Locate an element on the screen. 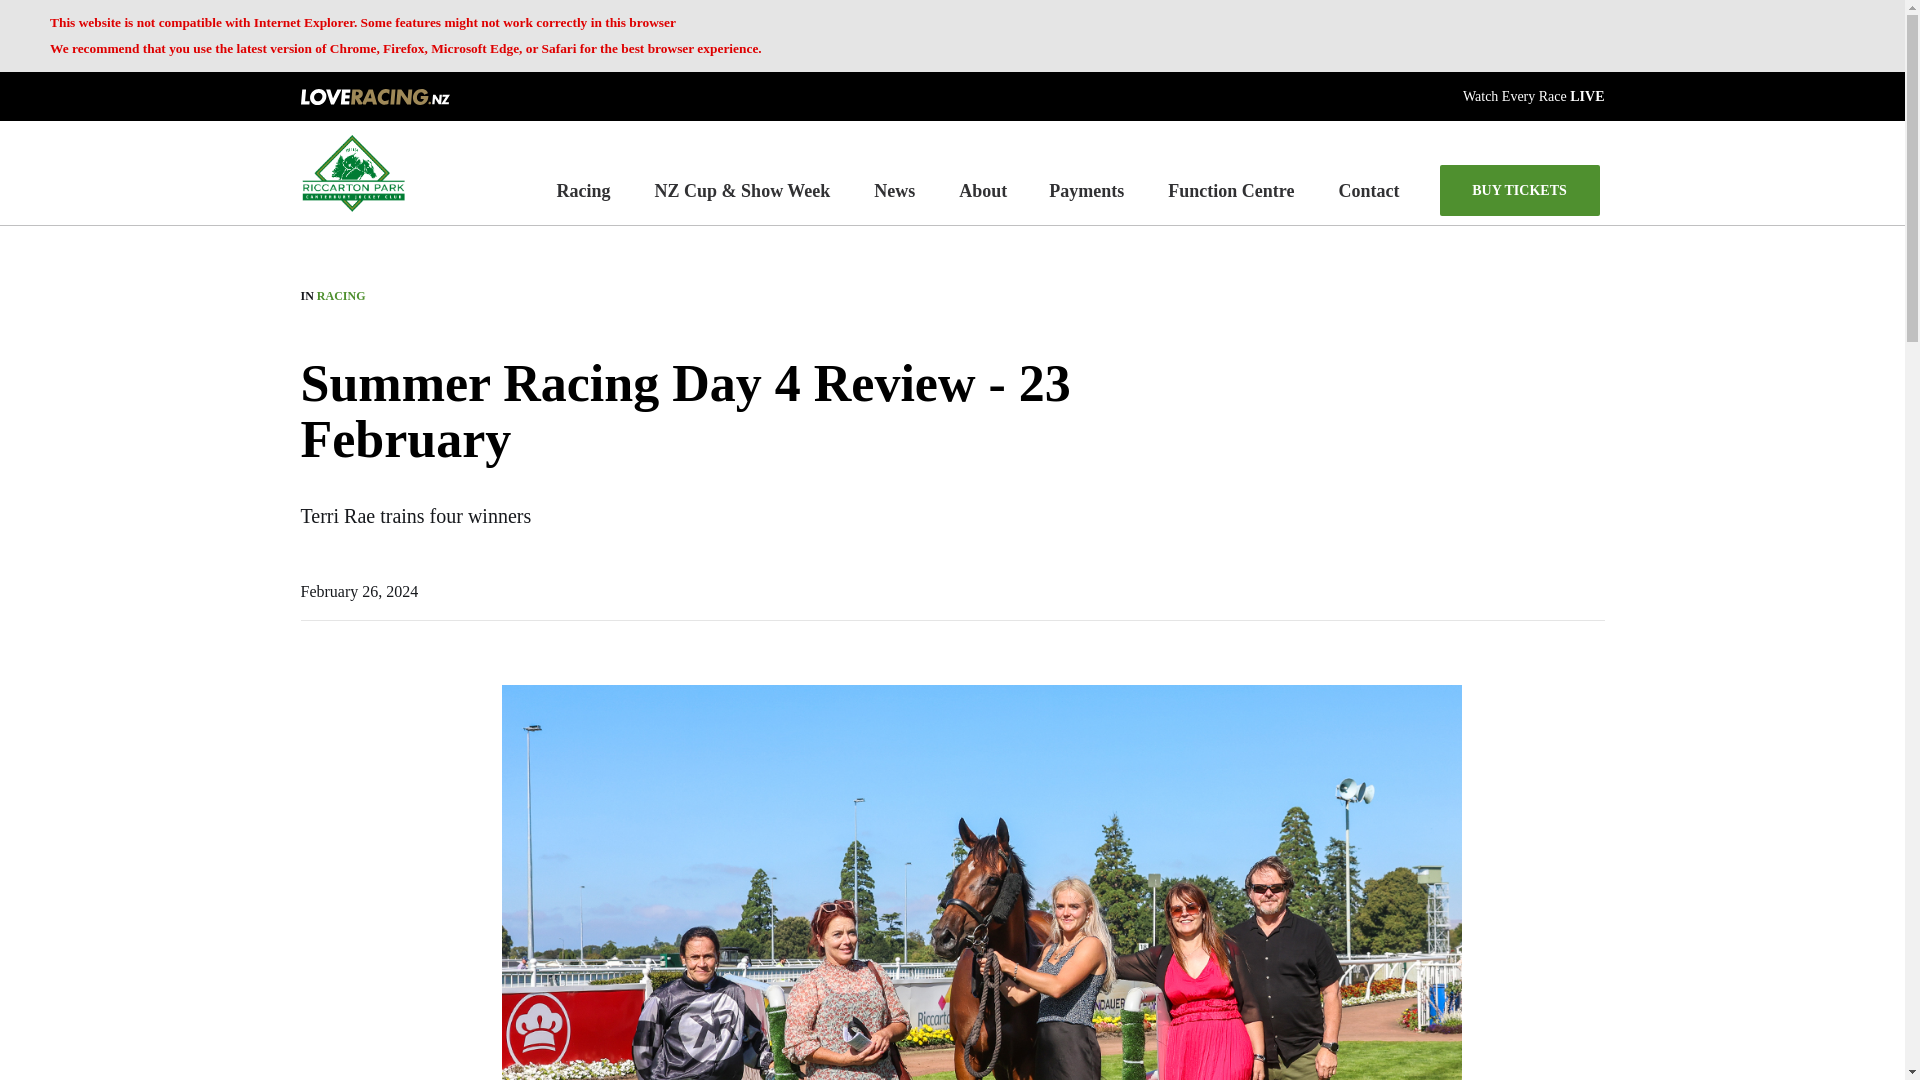 This screenshot has height=1080, width=1920. Payments is located at coordinates (1086, 190).